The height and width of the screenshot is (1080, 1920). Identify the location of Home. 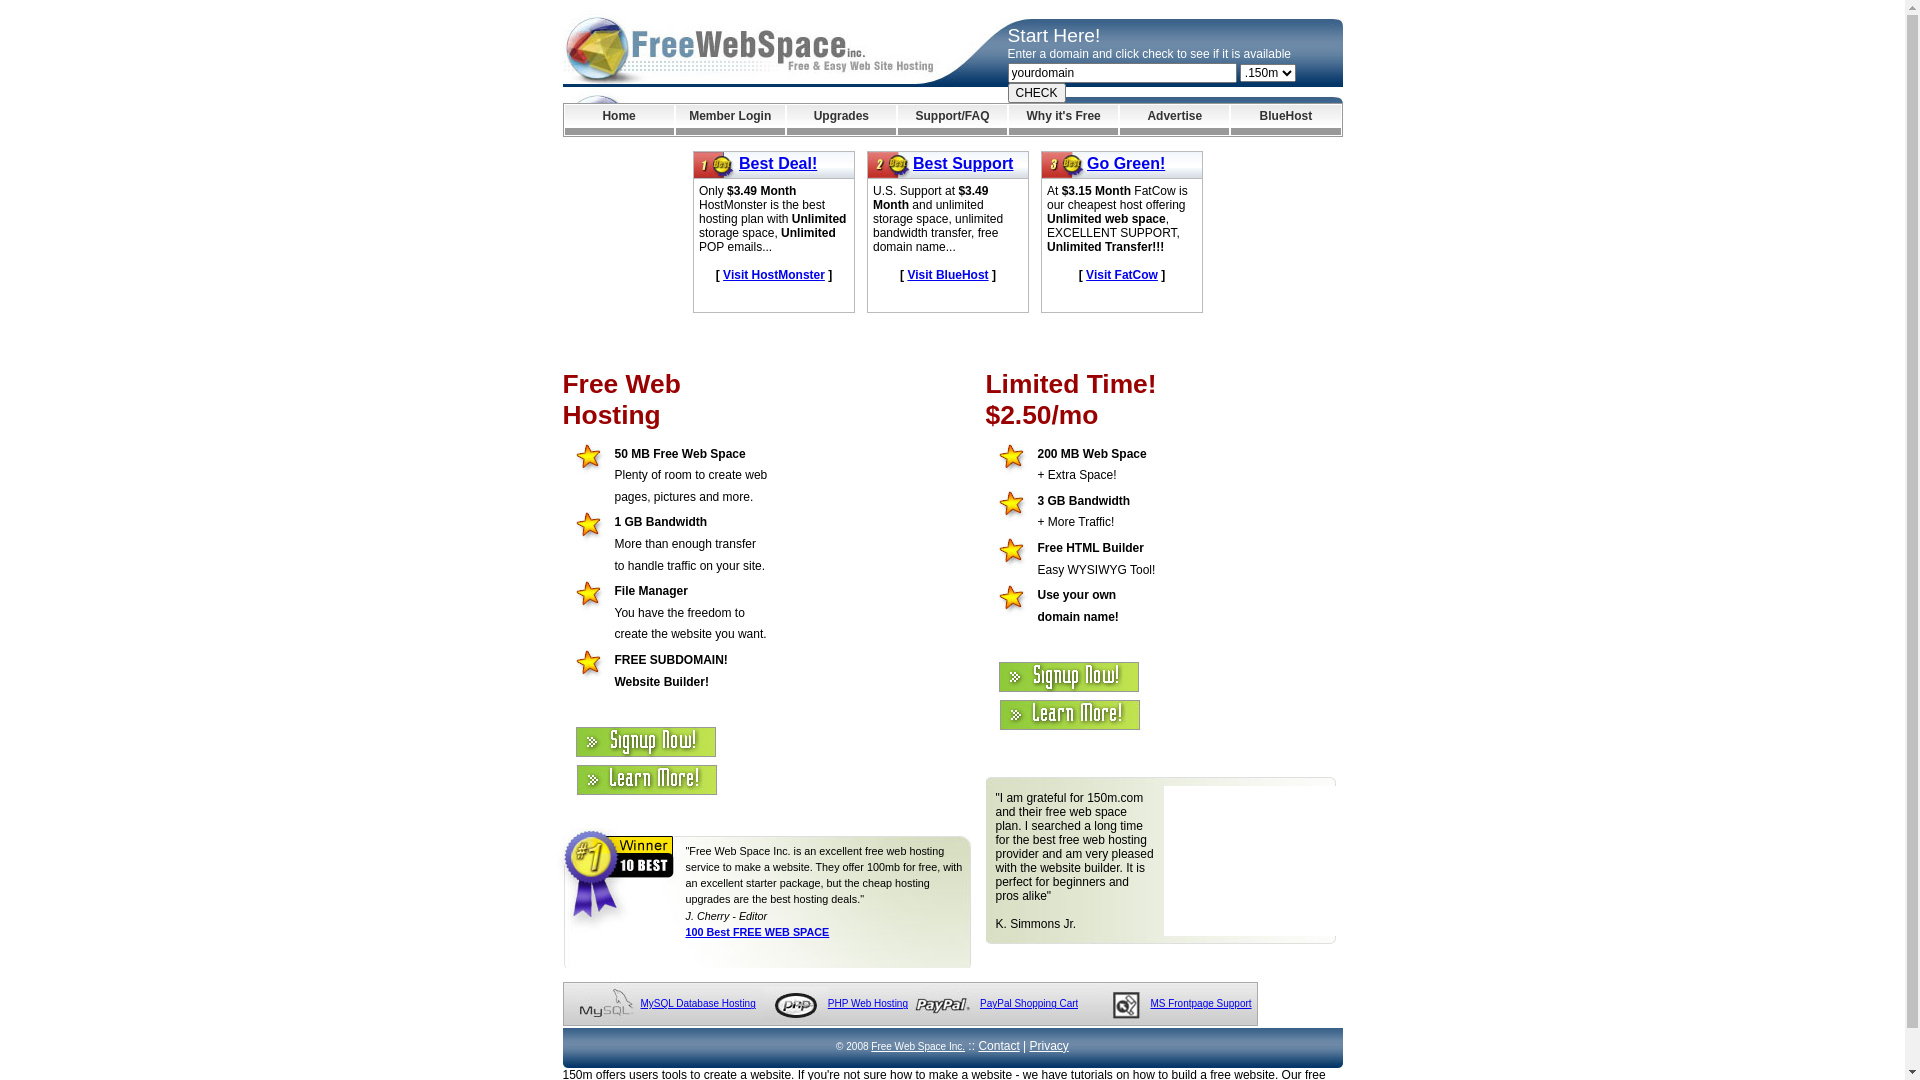
(618, 120).